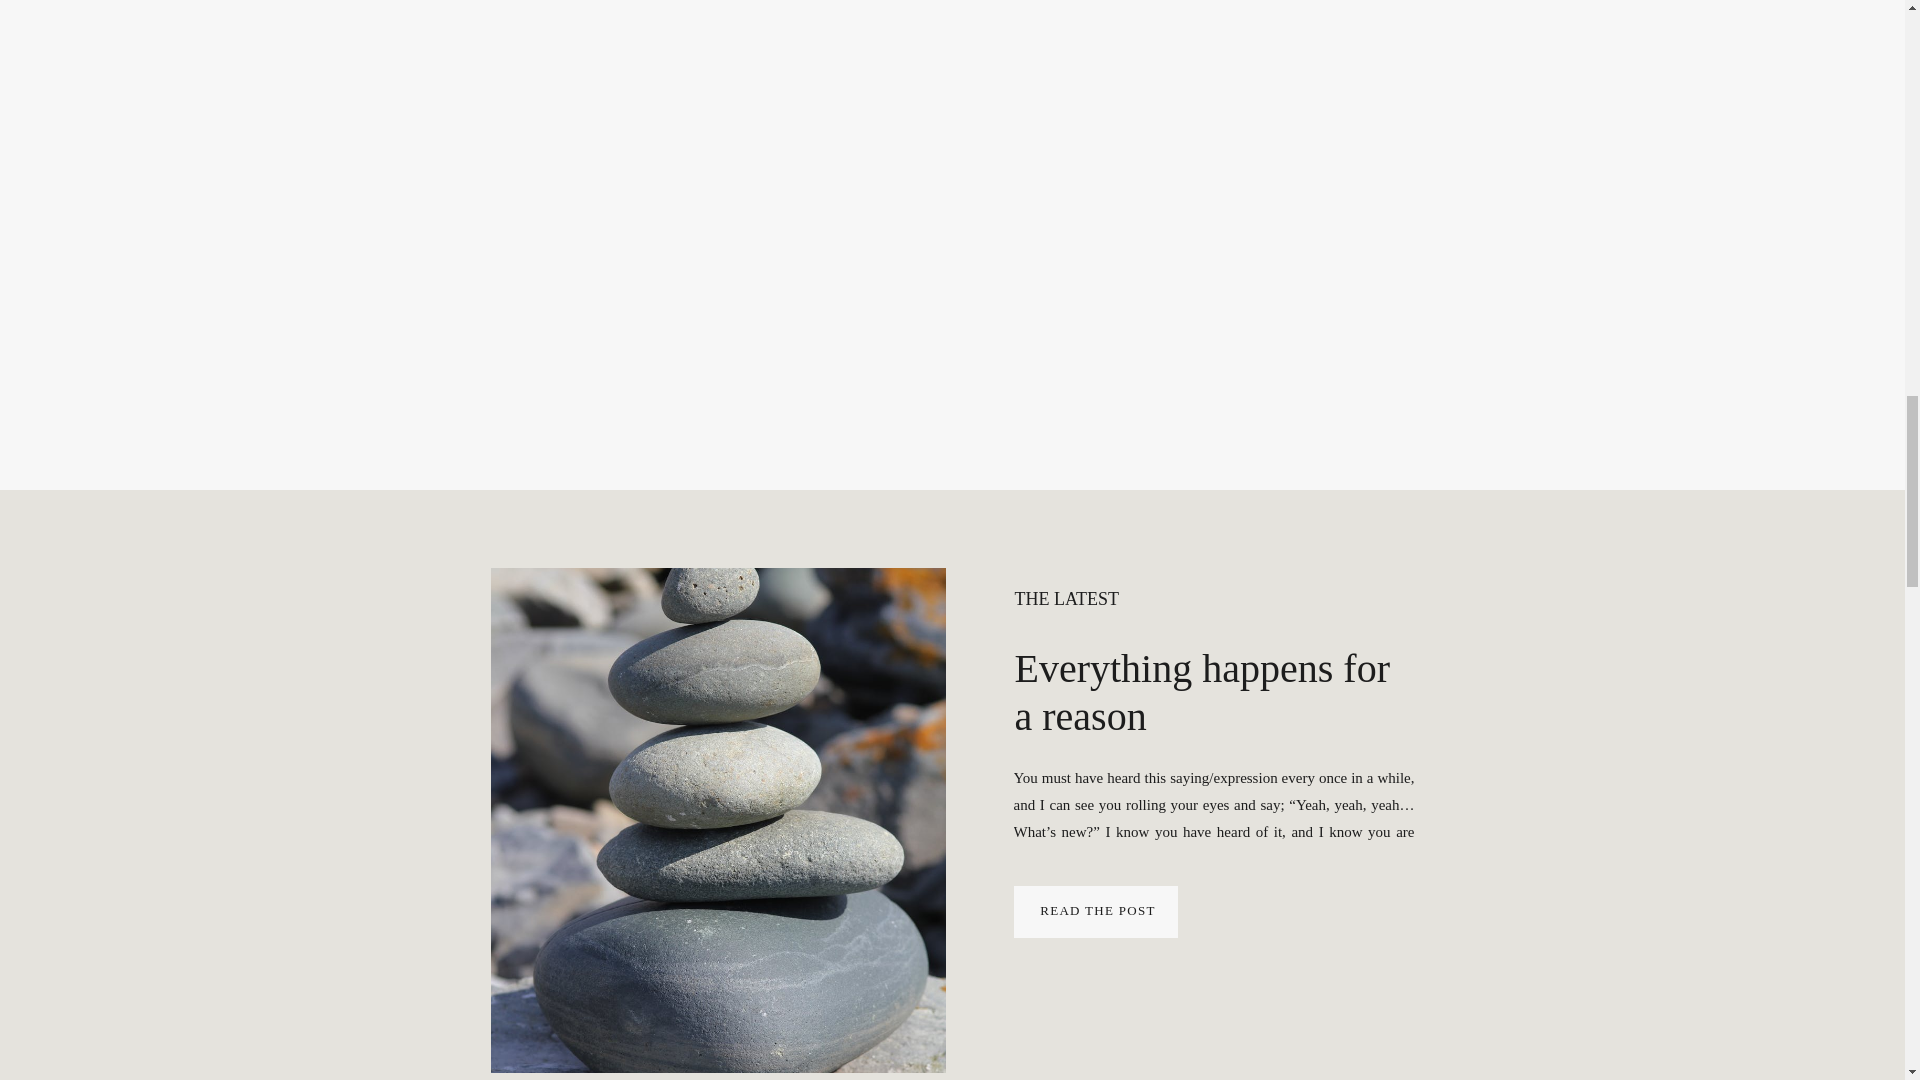 The height and width of the screenshot is (1080, 1920). I want to click on Everything happens for a reason, so click(1200, 692).